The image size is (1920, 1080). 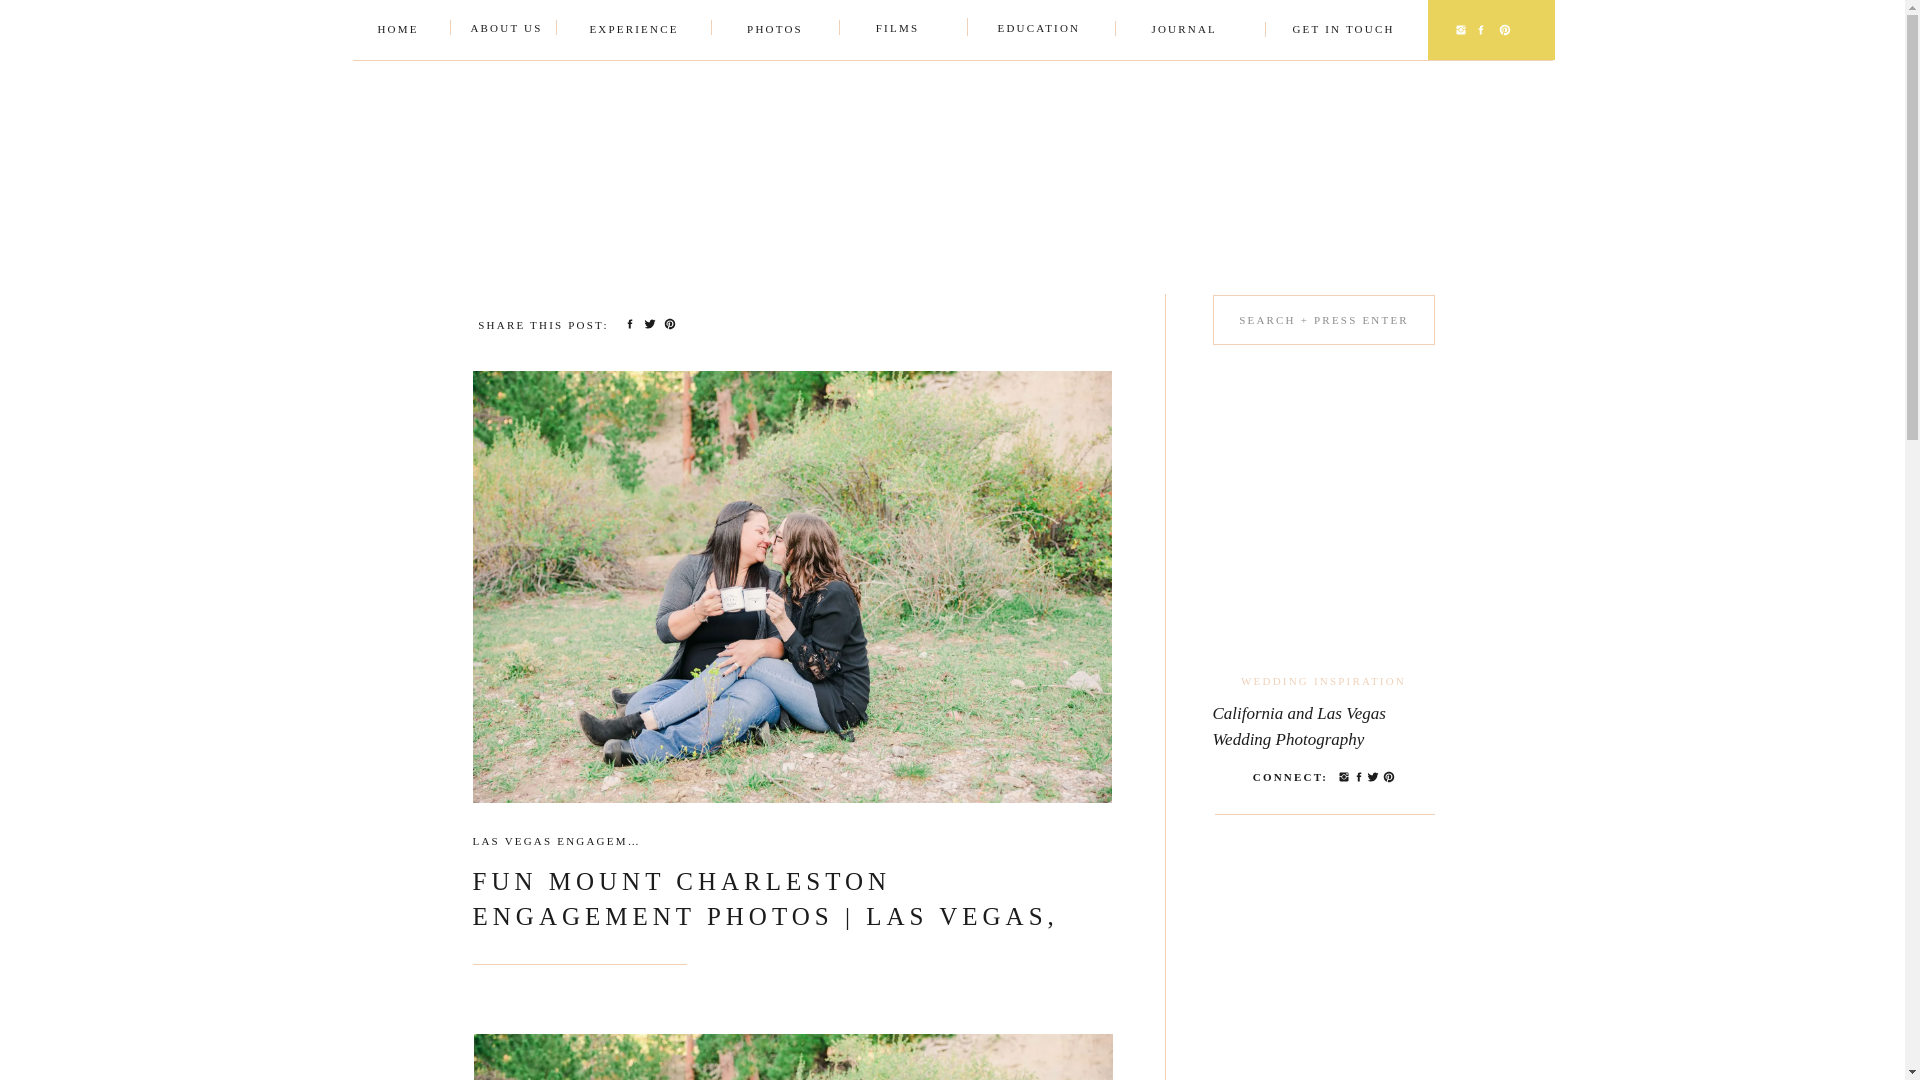 What do you see at coordinates (774, 30) in the screenshot?
I see `PHOTOS` at bounding box center [774, 30].